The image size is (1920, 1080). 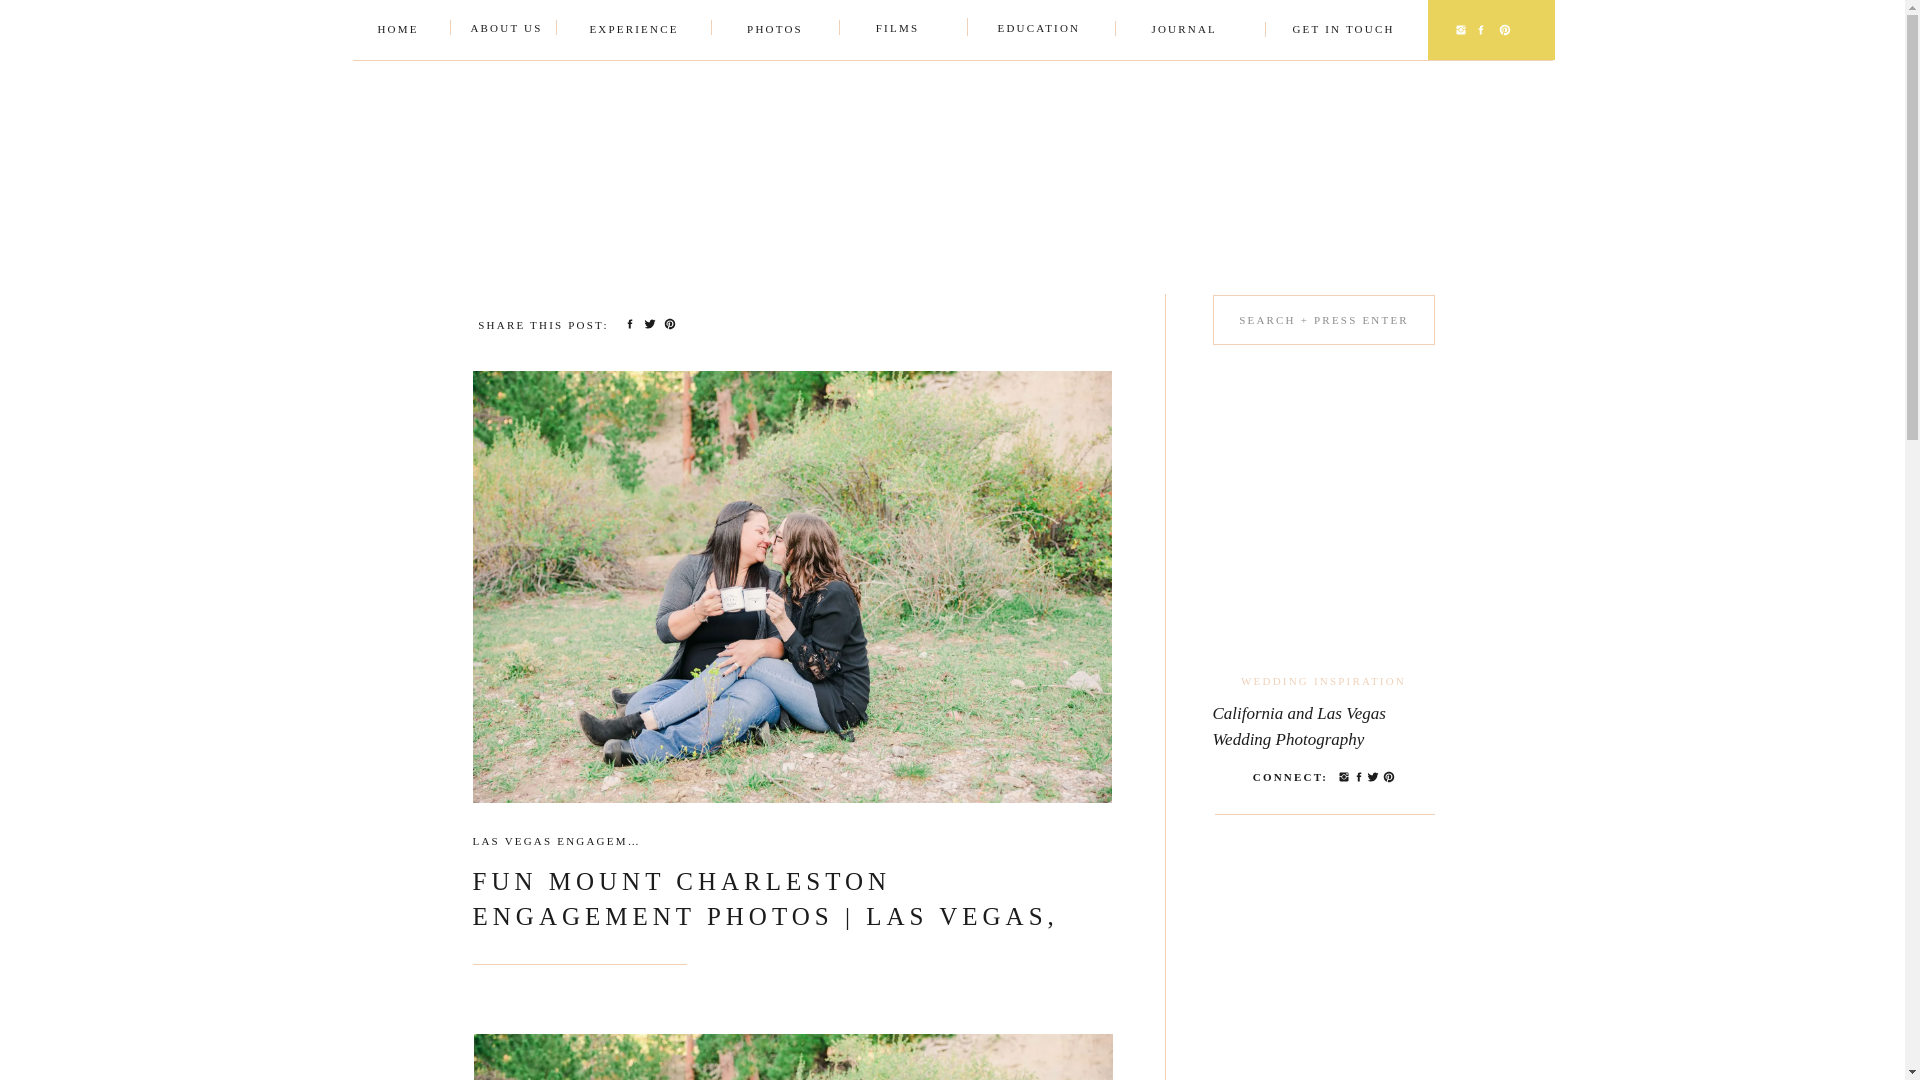 What do you see at coordinates (774, 30) in the screenshot?
I see `PHOTOS` at bounding box center [774, 30].